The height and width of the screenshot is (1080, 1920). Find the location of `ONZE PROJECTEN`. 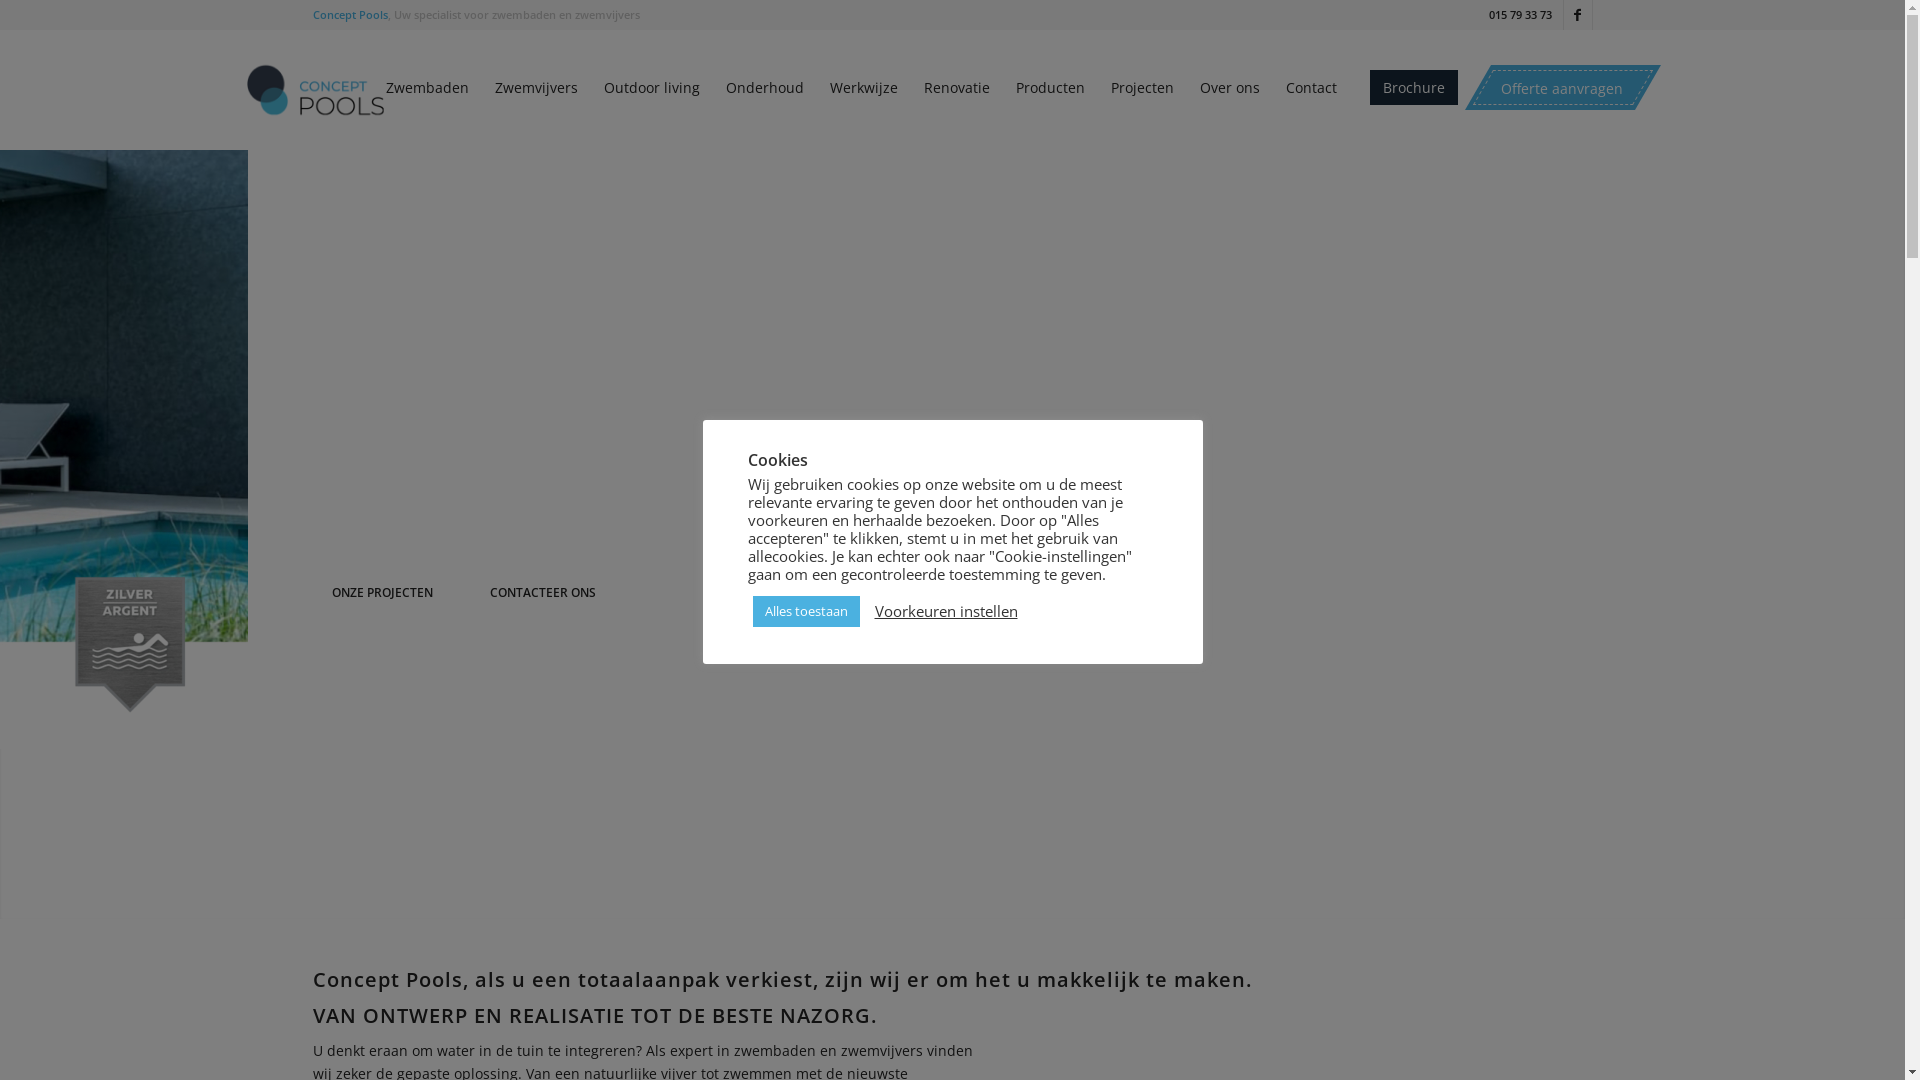

ONZE PROJECTEN is located at coordinates (382, 508).